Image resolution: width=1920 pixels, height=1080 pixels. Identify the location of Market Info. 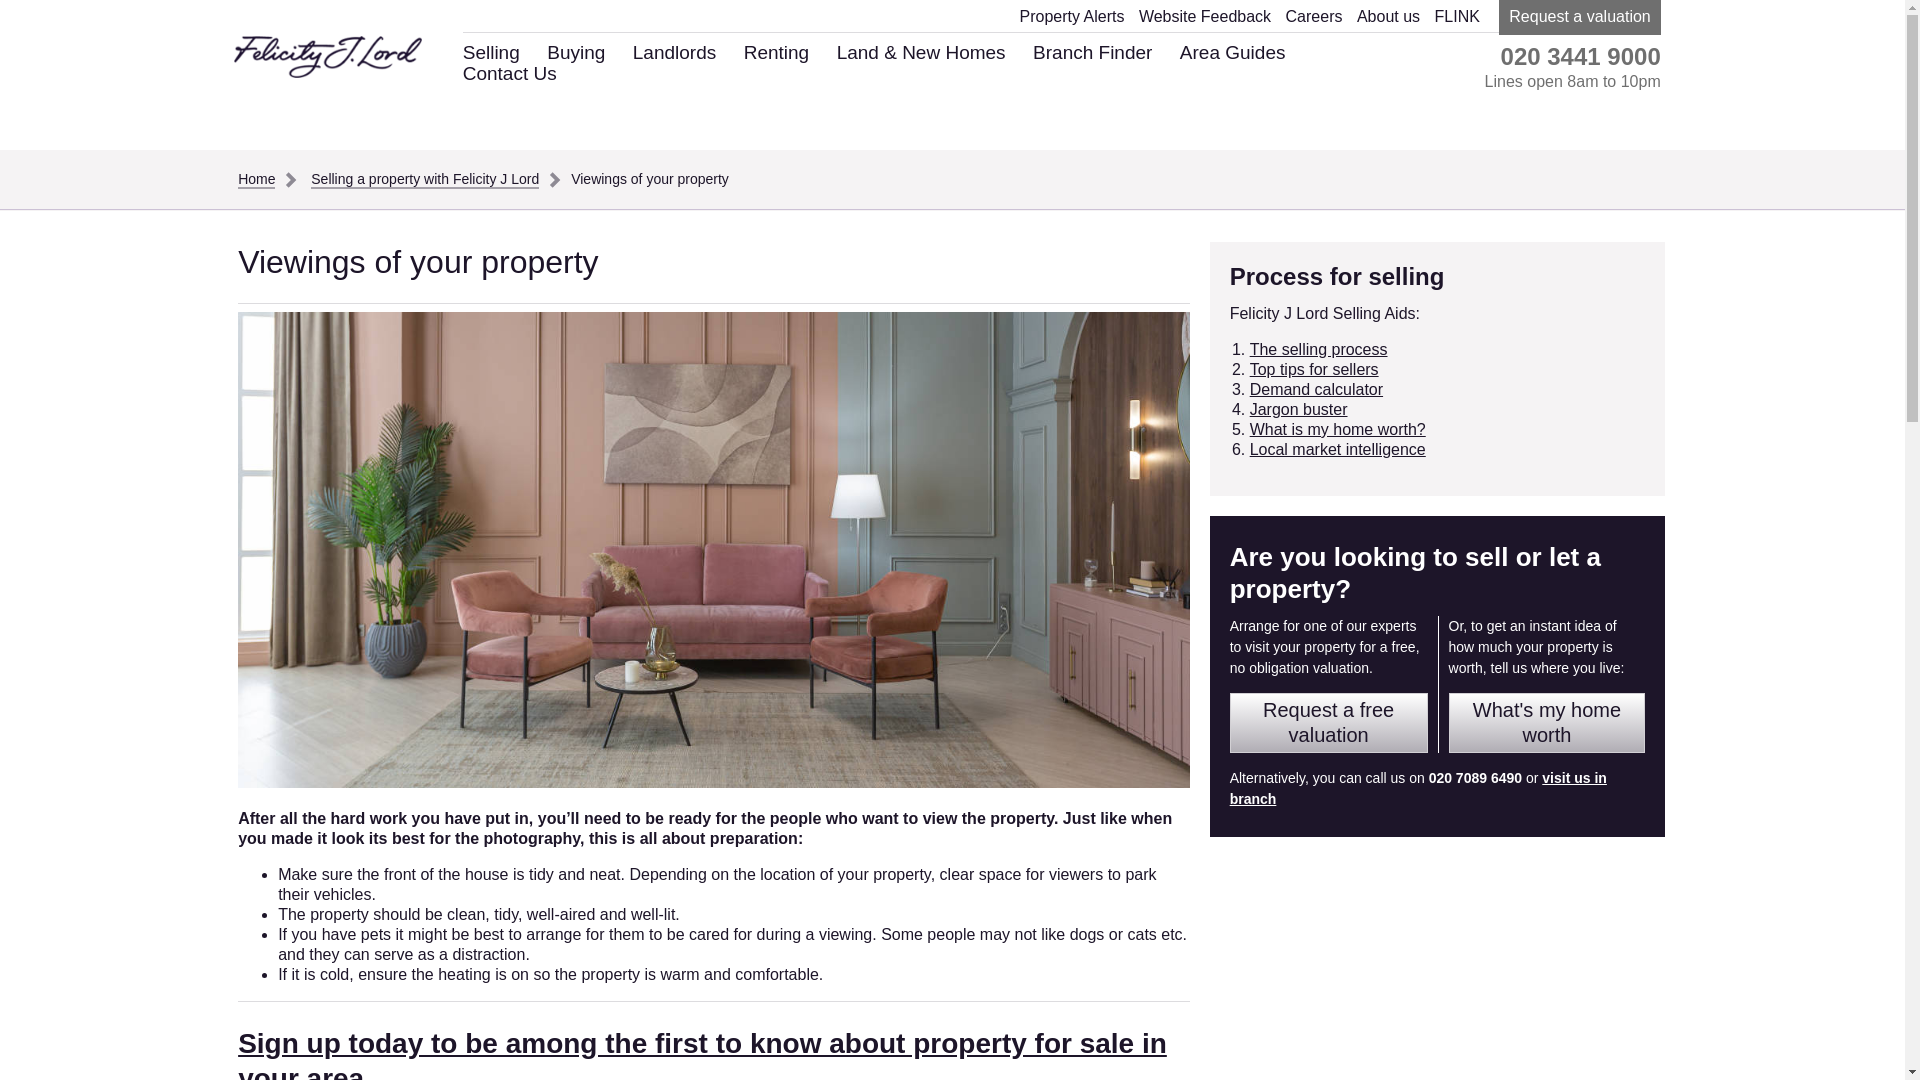
(1338, 448).